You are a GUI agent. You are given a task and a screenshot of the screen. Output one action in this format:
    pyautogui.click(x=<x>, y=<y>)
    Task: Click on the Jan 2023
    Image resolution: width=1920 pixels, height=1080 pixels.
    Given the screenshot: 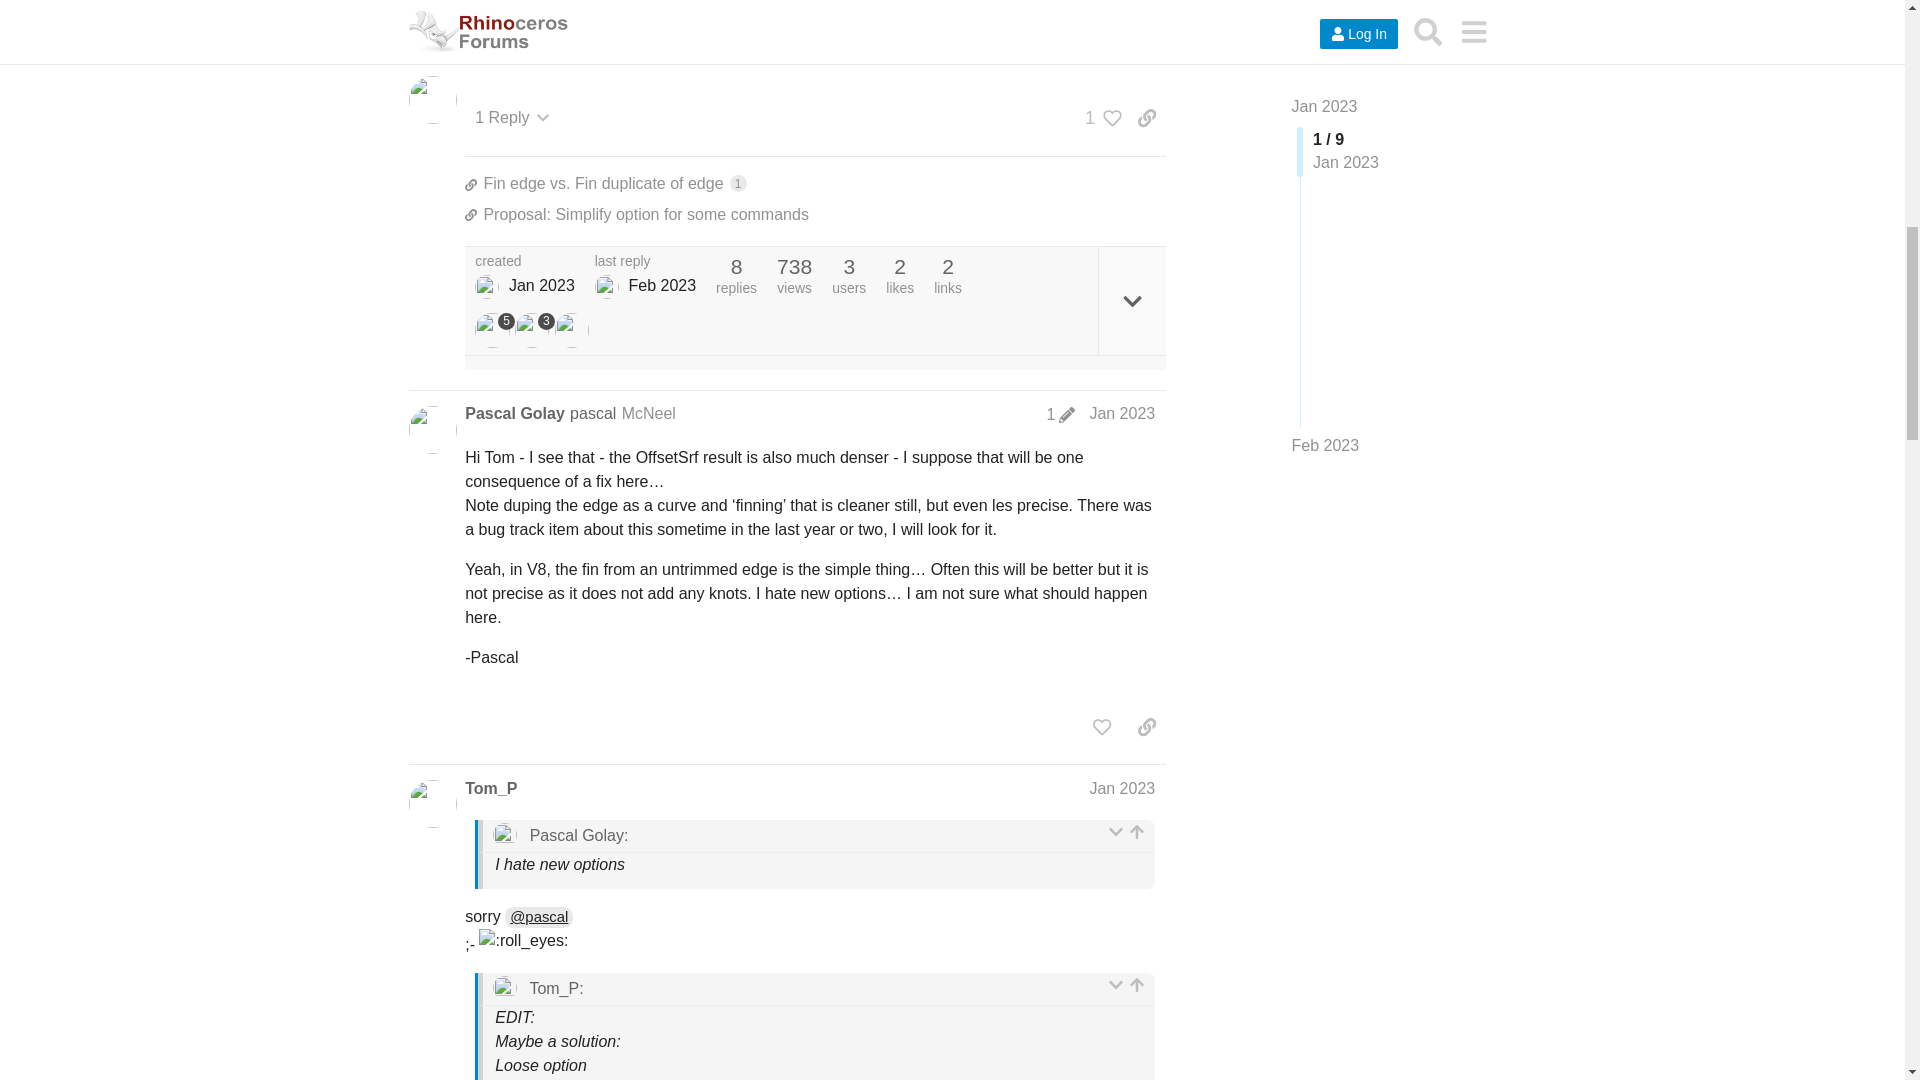 What is the action you would take?
    pyautogui.click(x=1122, y=414)
    